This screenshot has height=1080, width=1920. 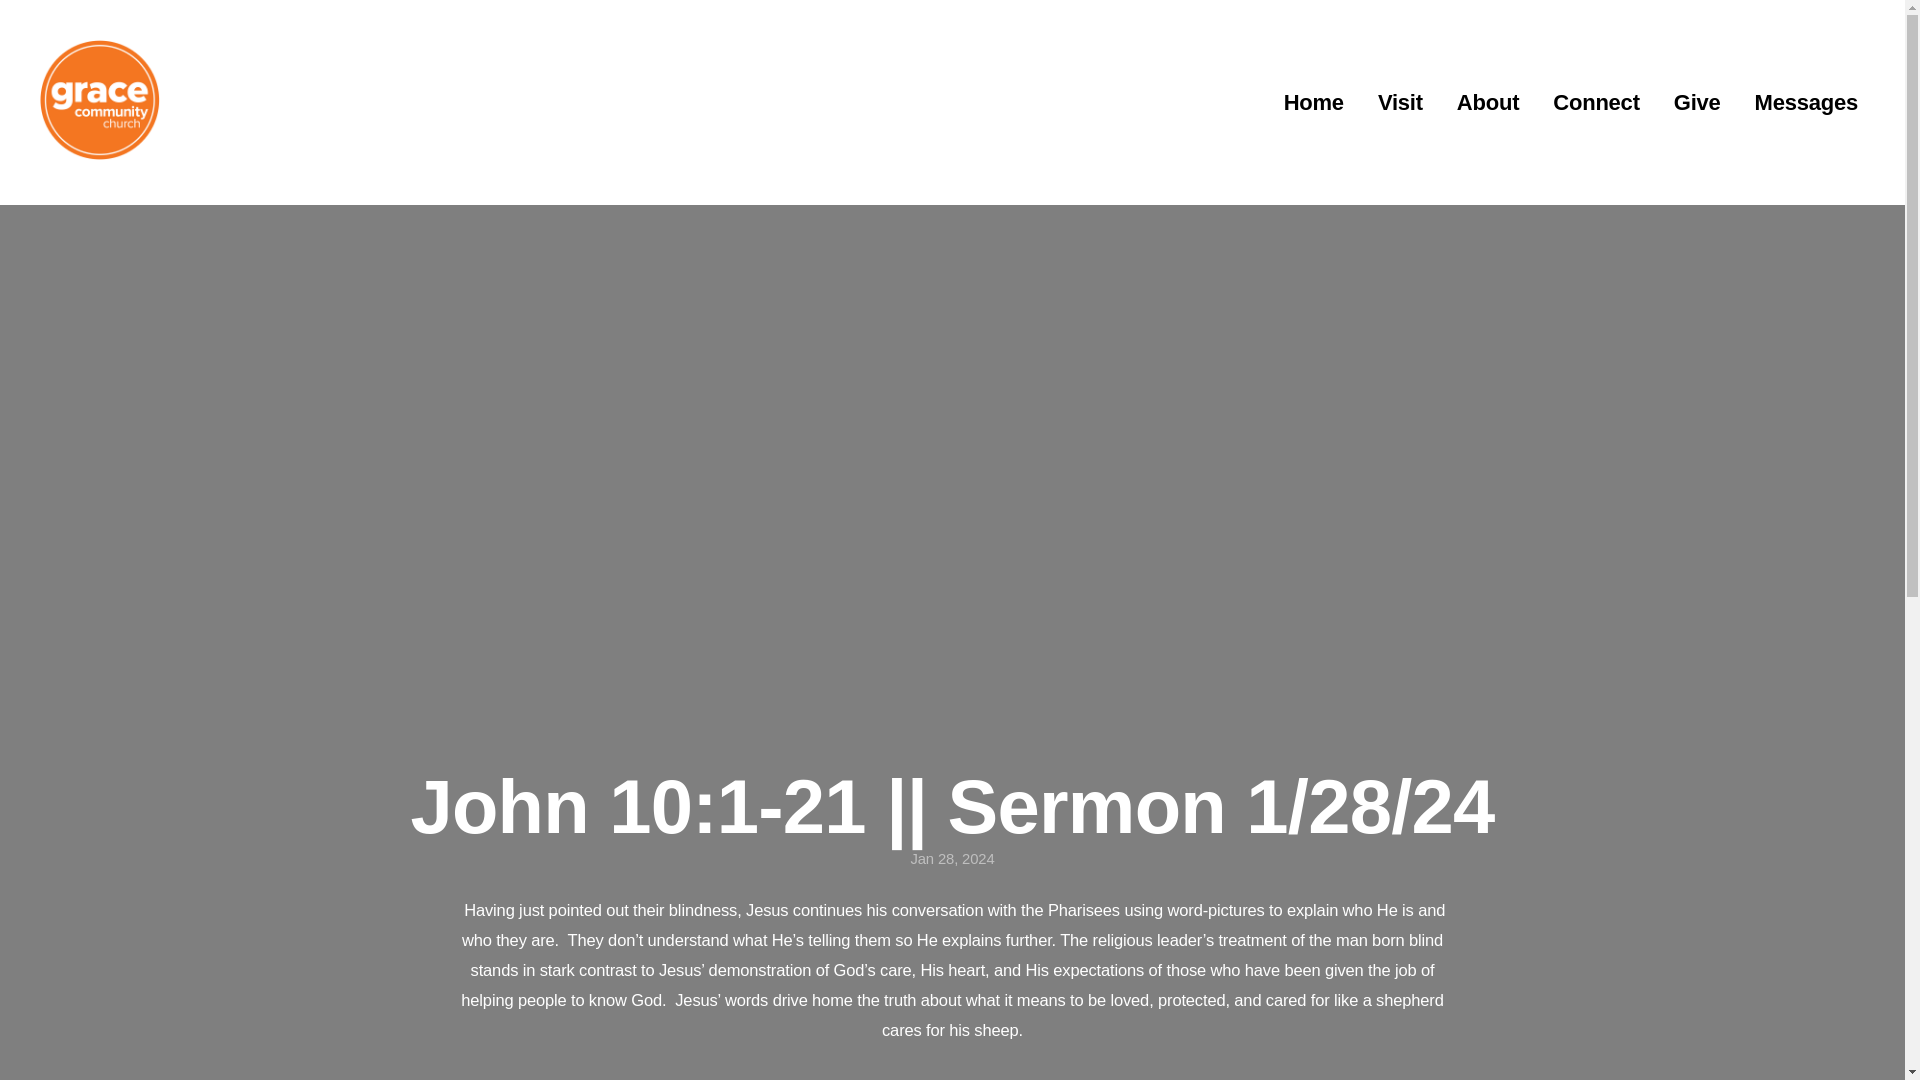 What do you see at coordinates (1314, 103) in the screenshot?
I see `Home` at bounding box center [1314, 103].